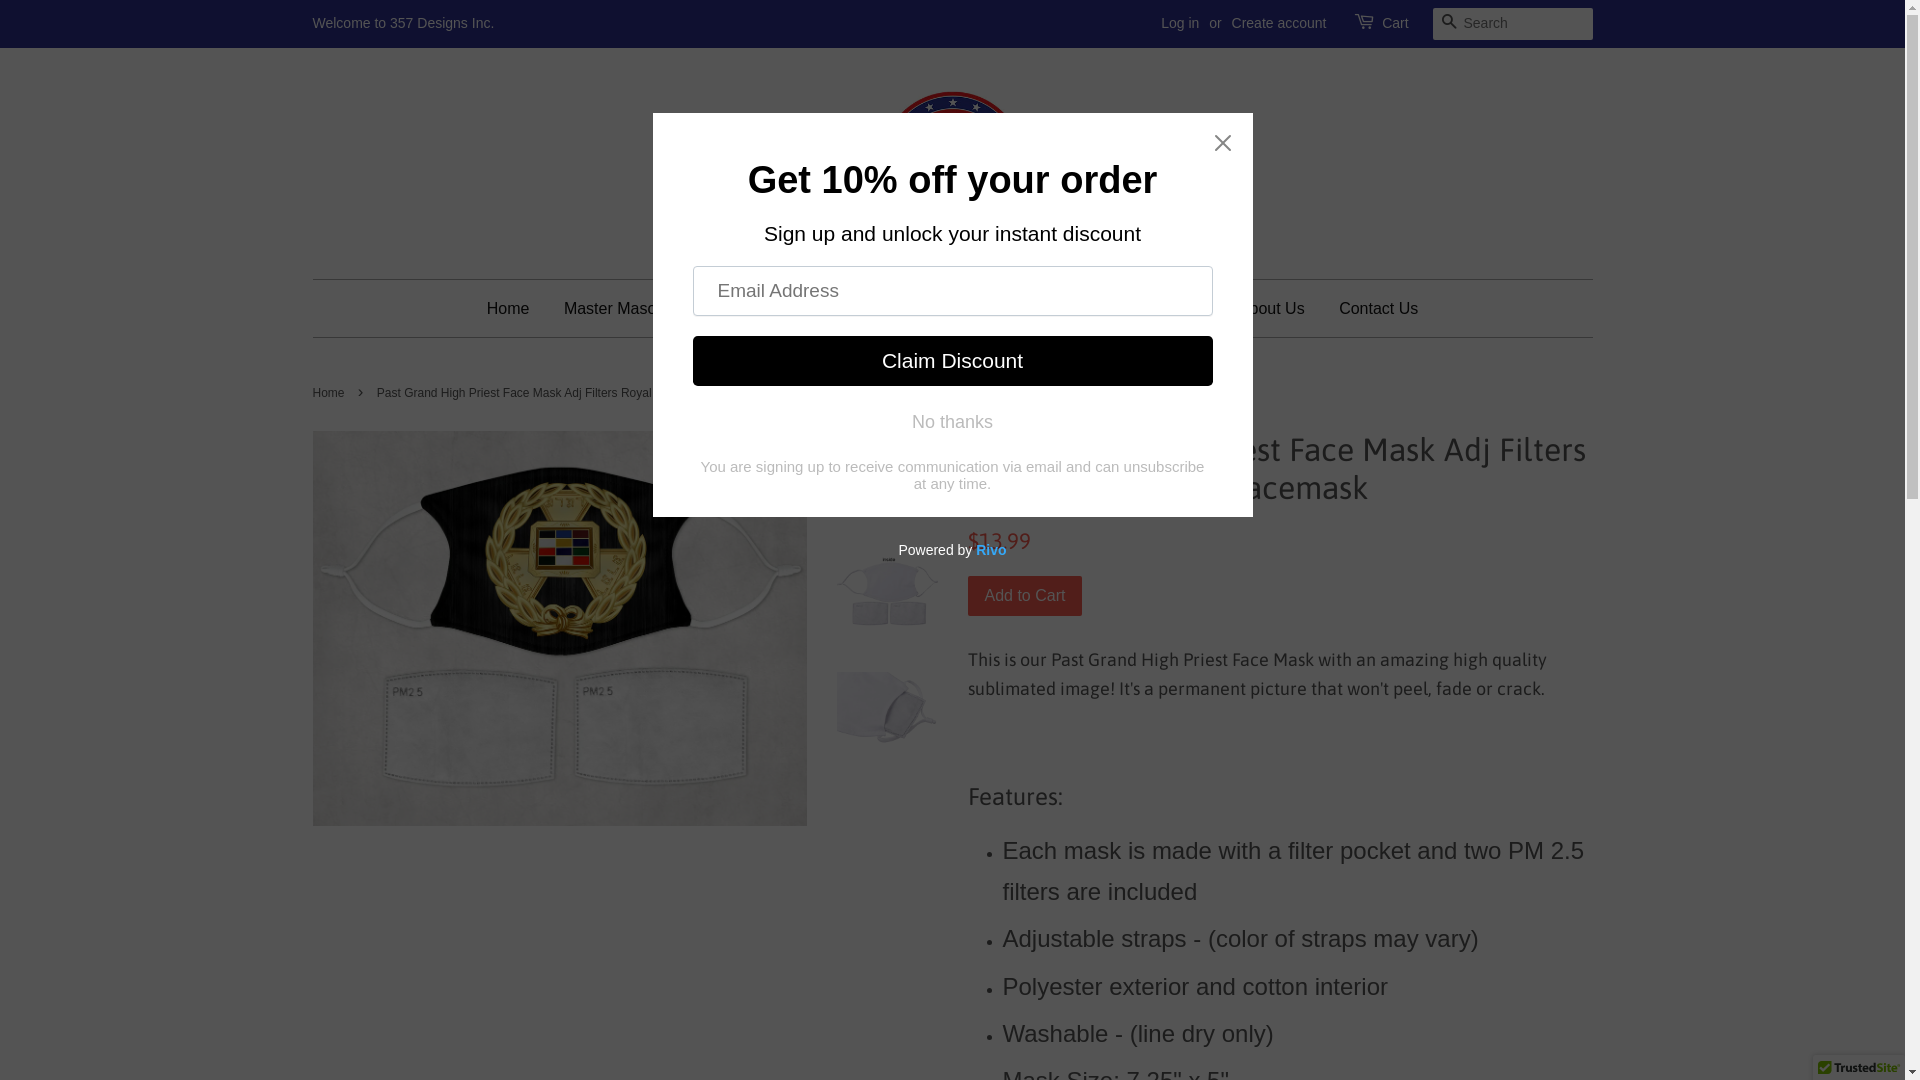 This screenshot has width=1920, height=1080. I want to click on Scottish Rite, so click(852, 308).